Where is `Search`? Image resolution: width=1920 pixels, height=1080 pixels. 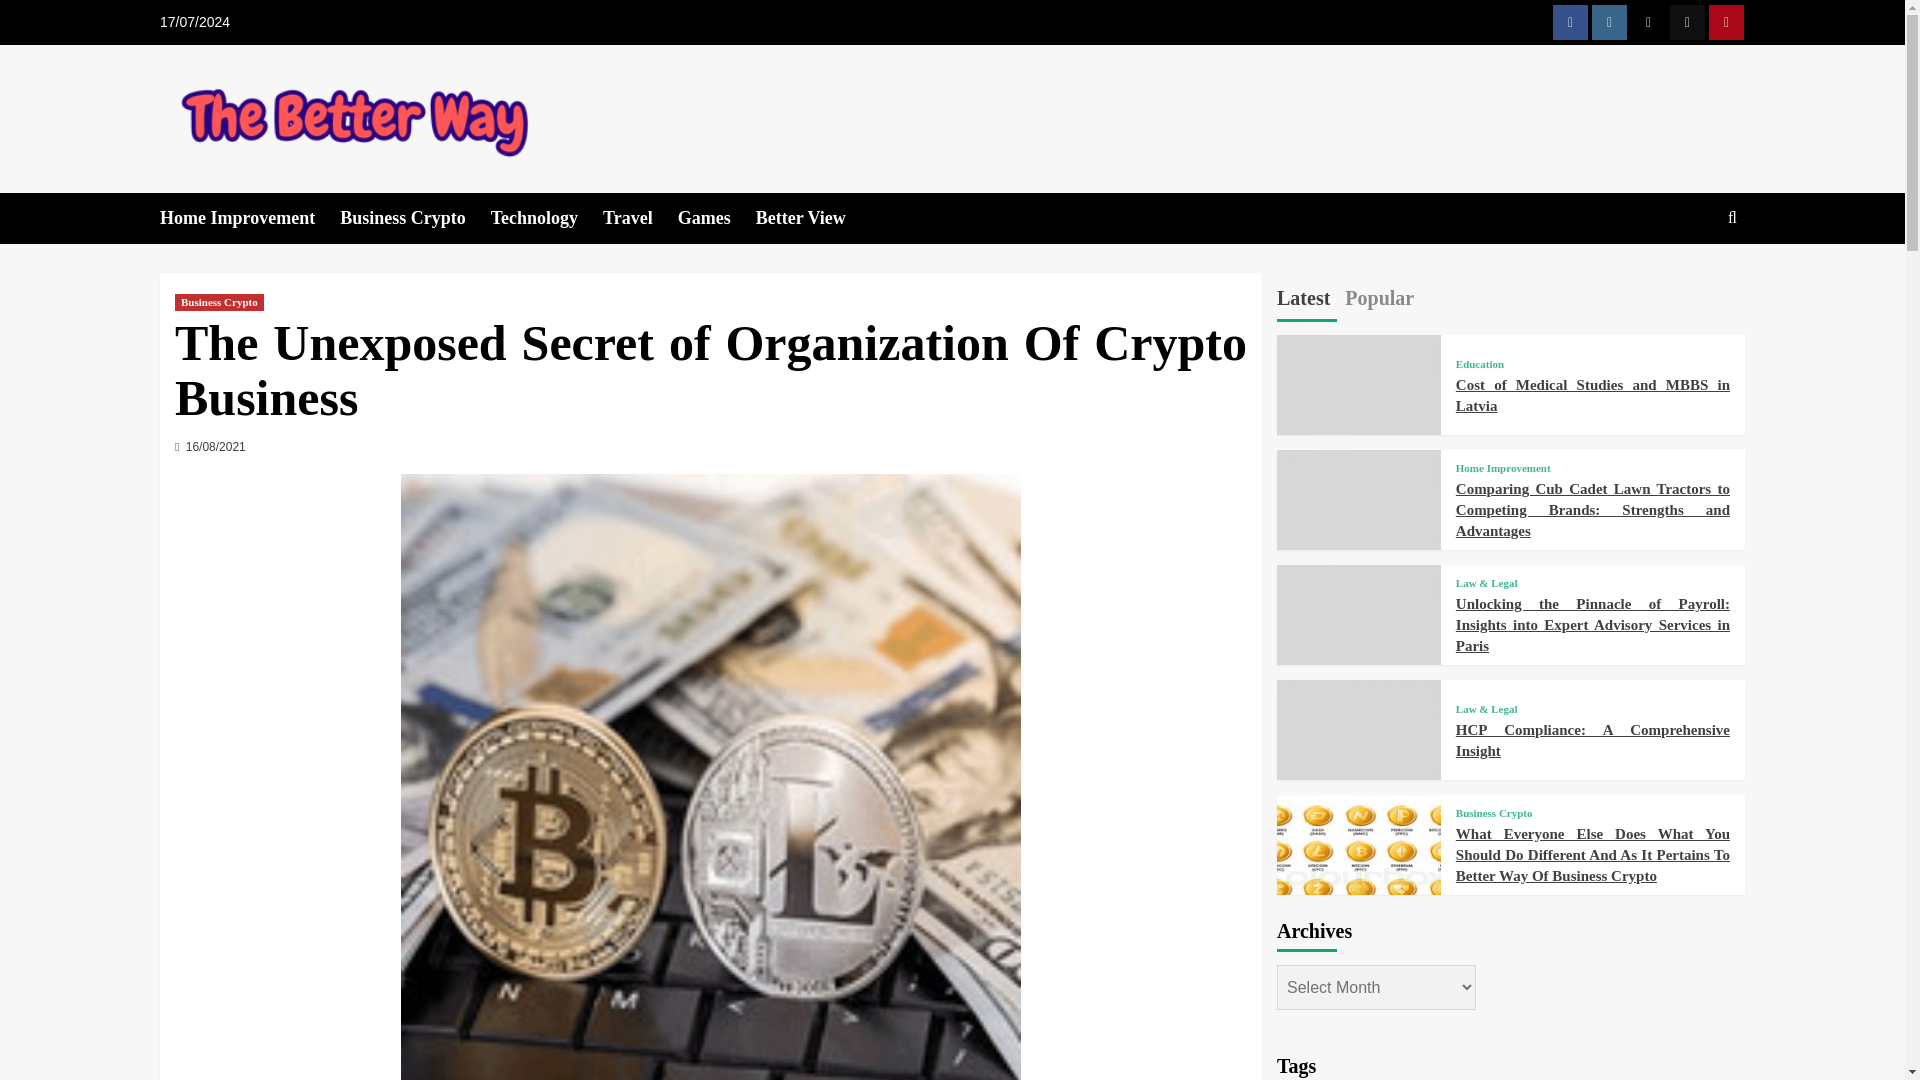 Search is located at coordinates (1732, 217).